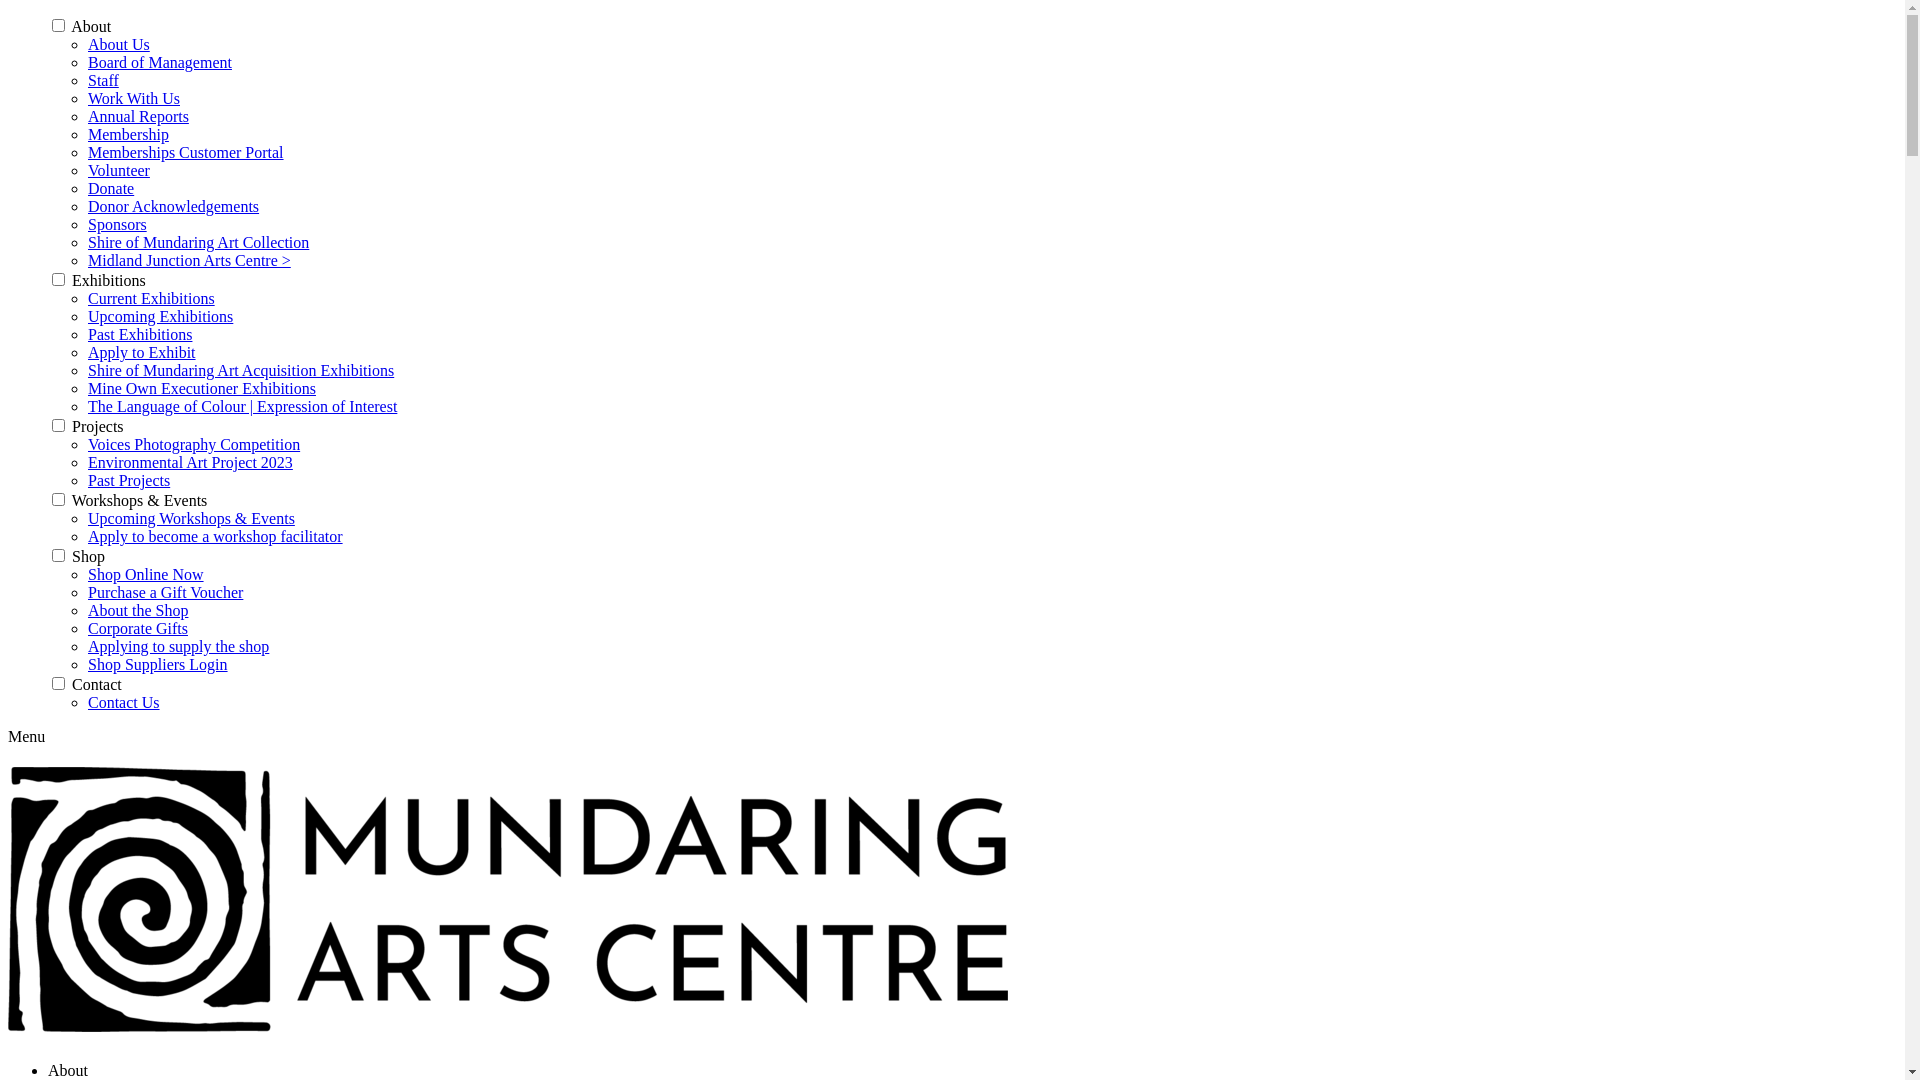  What do you see at coordinates (192, 518) in the screenshot?
I see `Upcoming Workshops & Events` at bounding box center [192, 518].